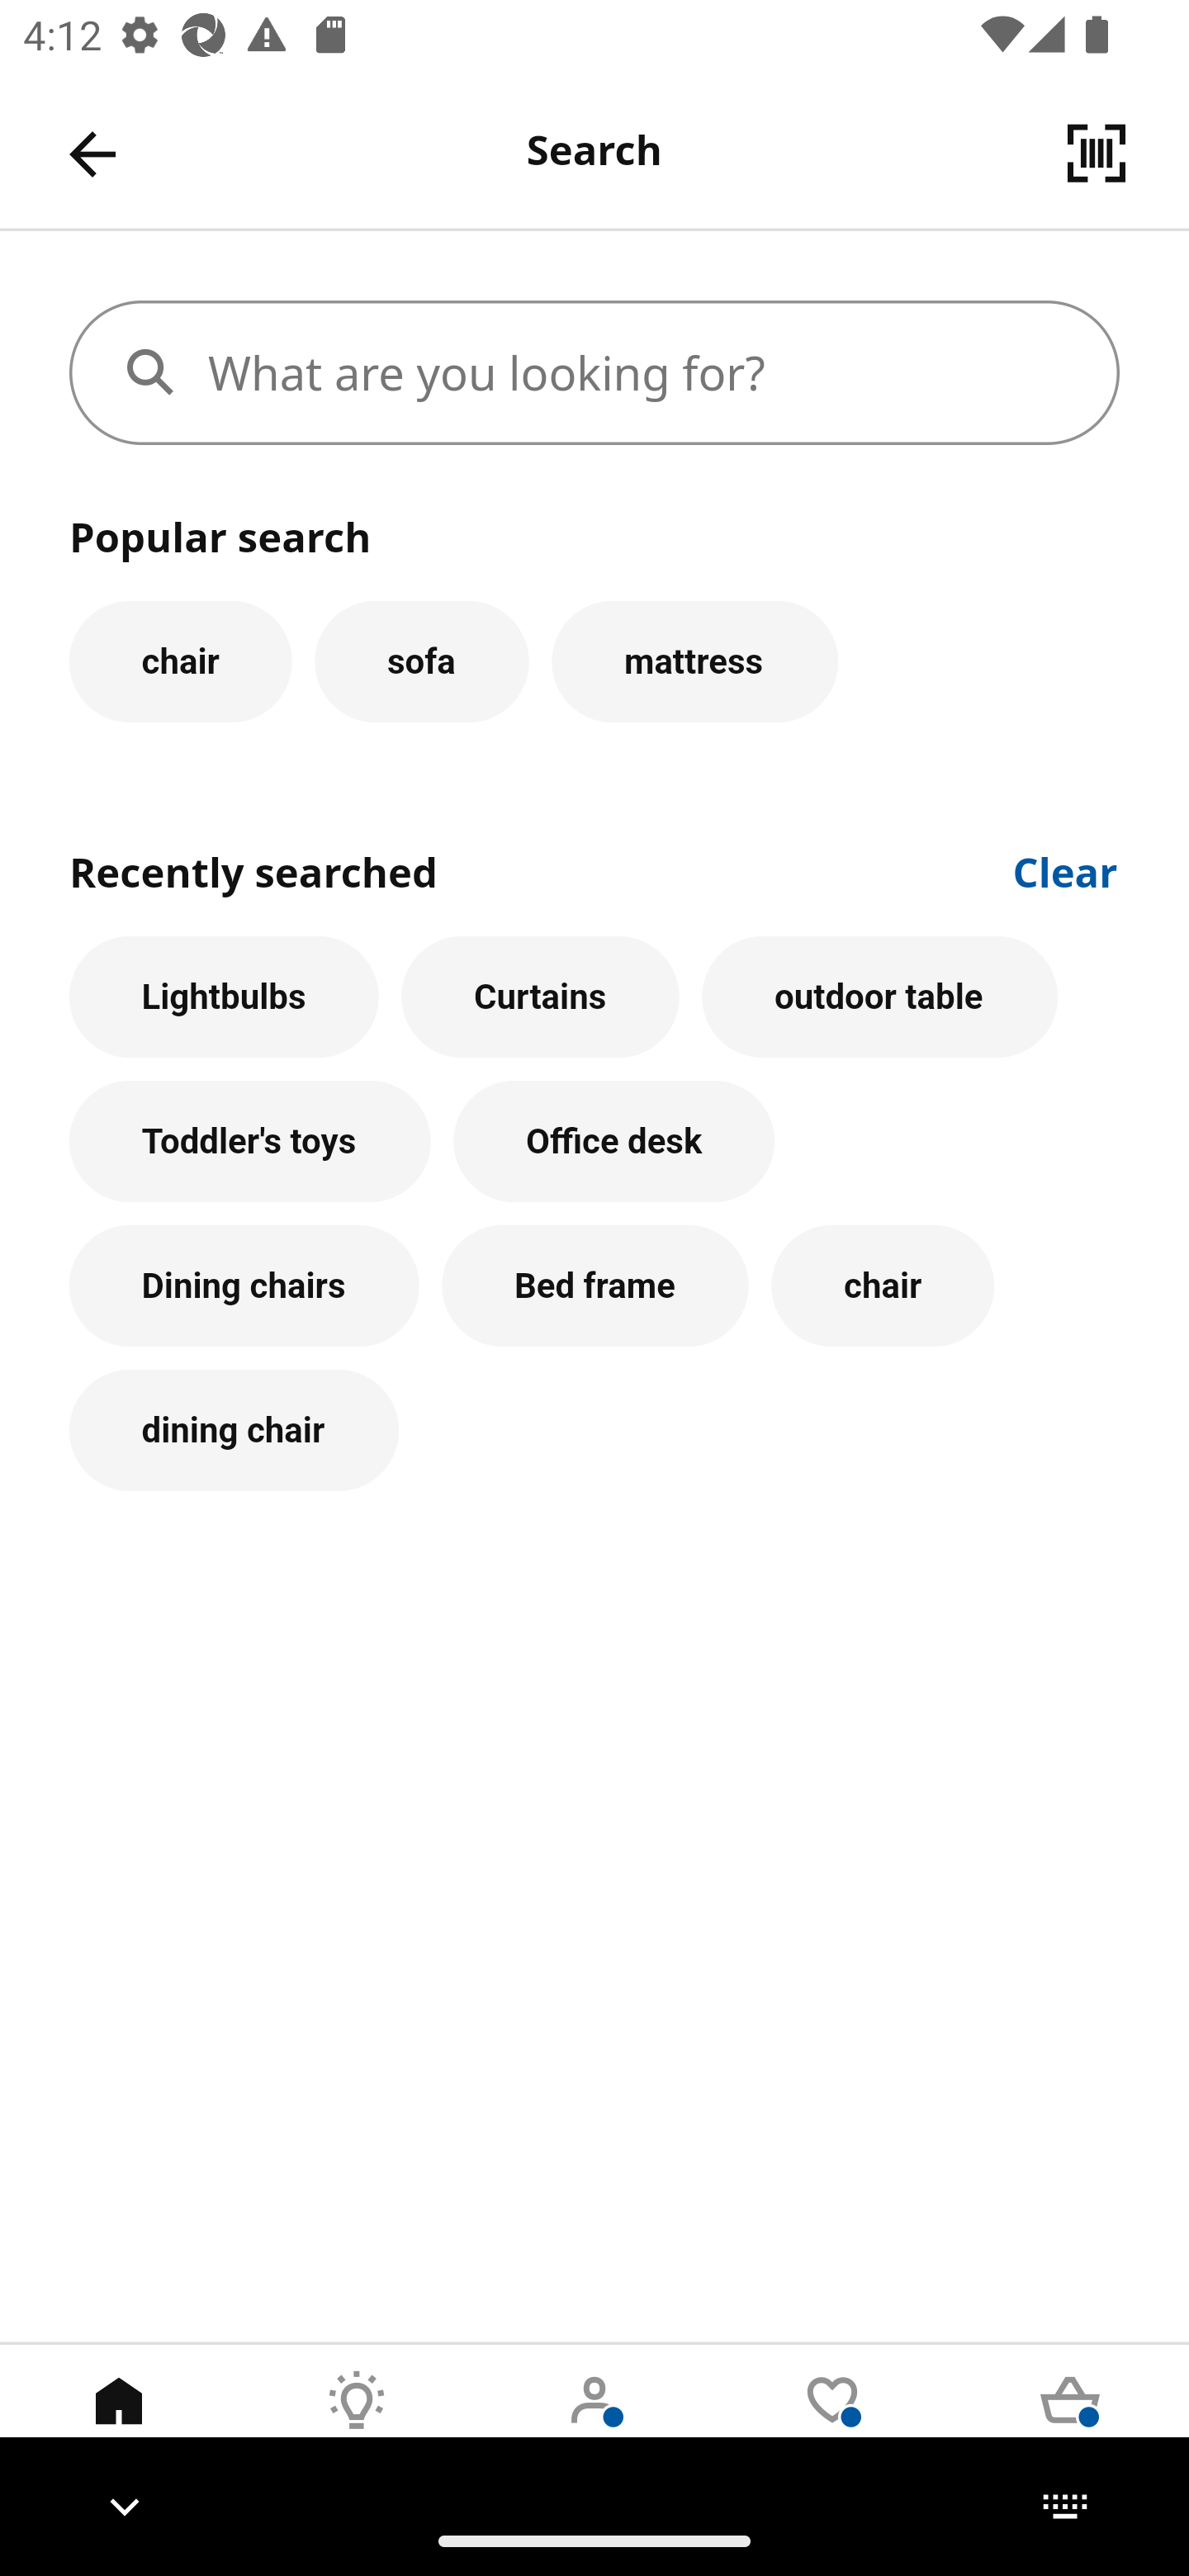 Image resolution: width=1189 pixels, height=2576 pixels. What do you see at coordinates (594, 2425) in the screenshot?
I see `User
Tab 3 of 5` at bounding box center [594, 2425].